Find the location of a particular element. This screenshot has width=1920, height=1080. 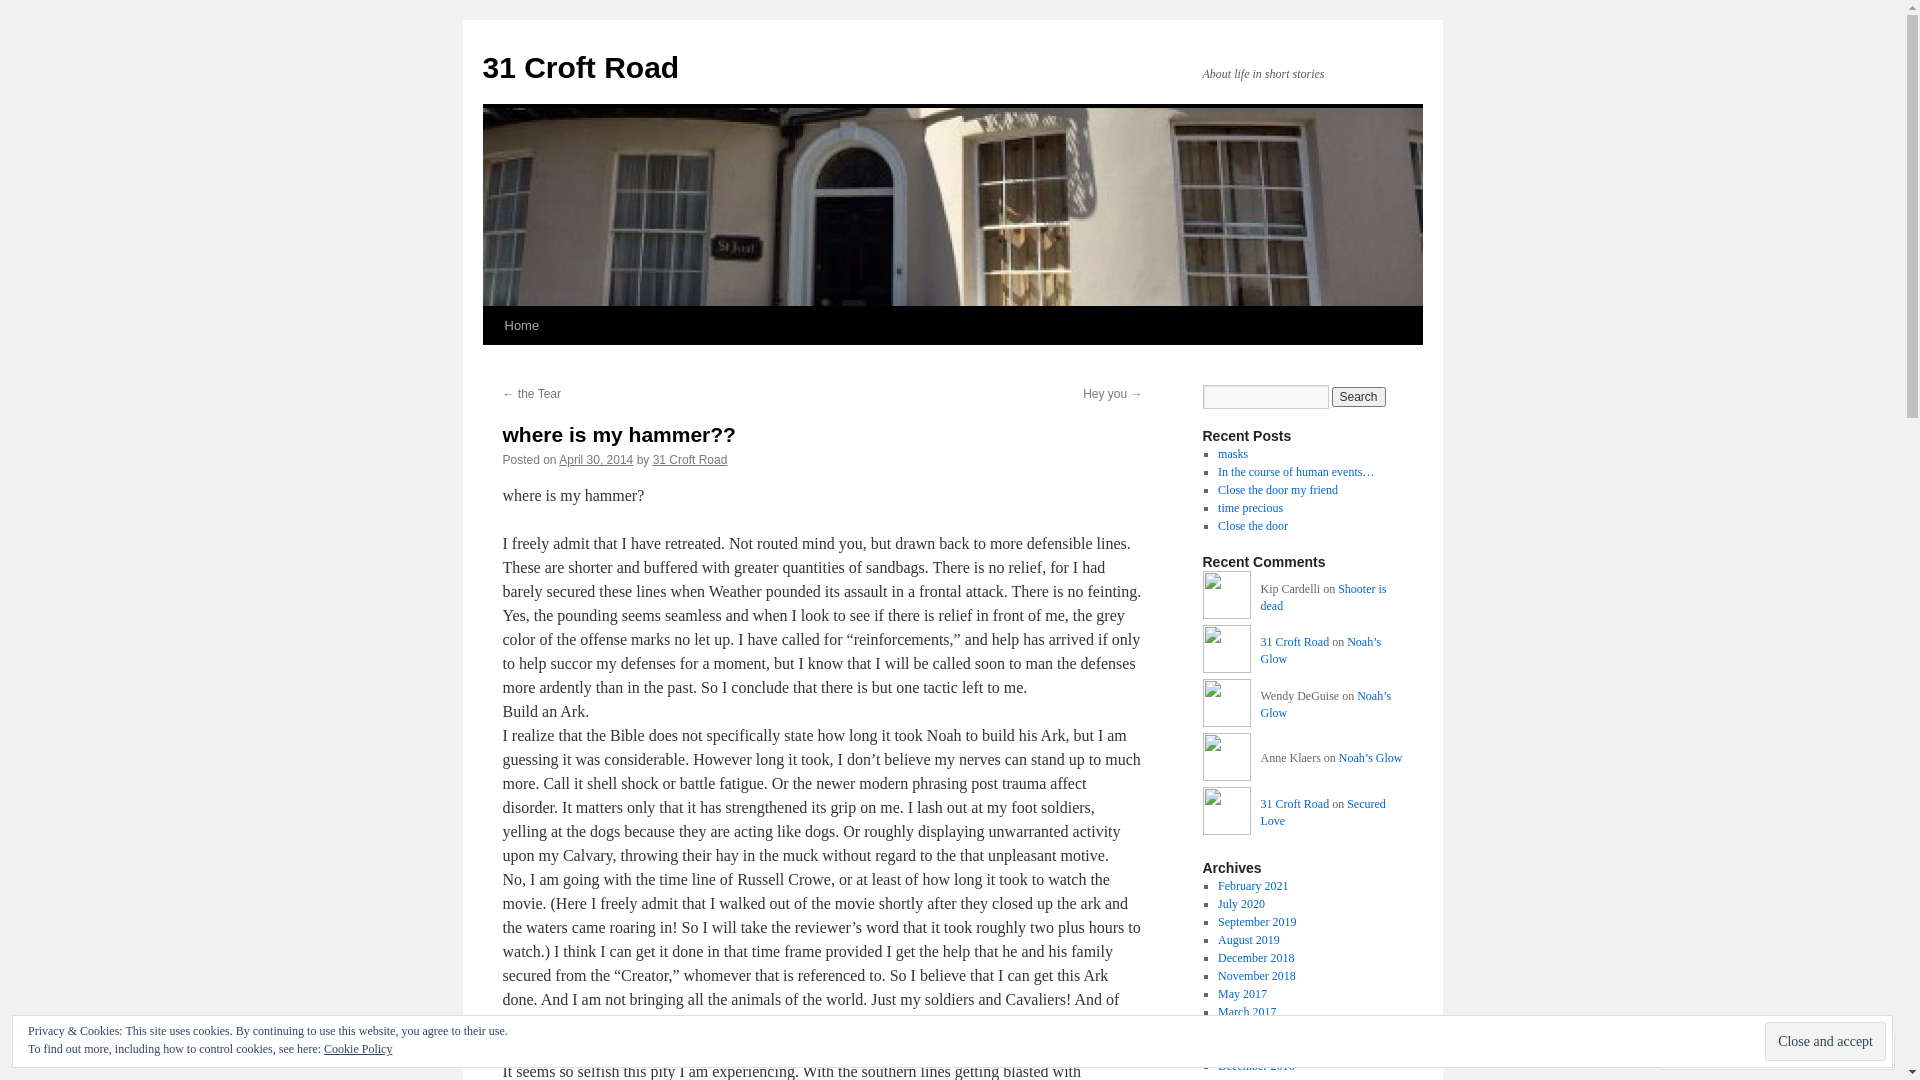

Follow is located at coordinates (1813, 1052).